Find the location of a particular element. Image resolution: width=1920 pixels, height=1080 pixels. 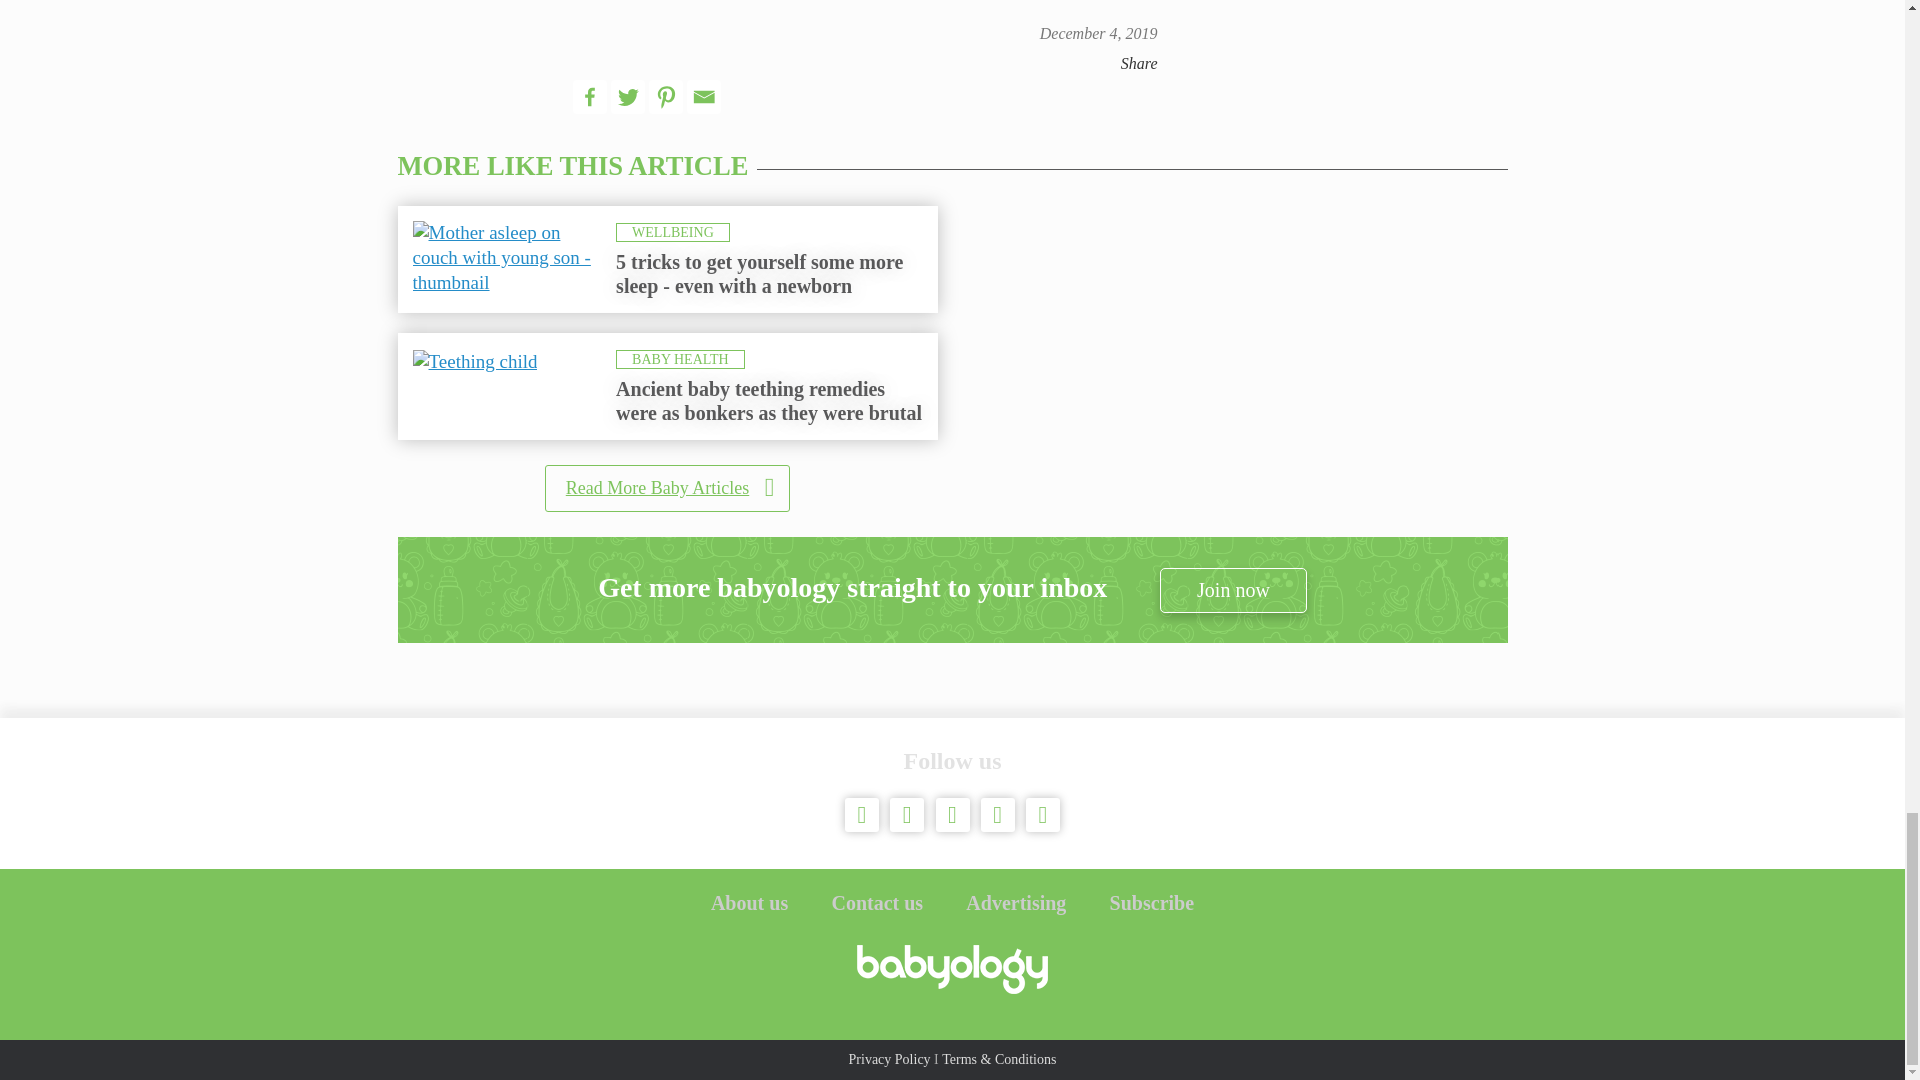

Facebook is located at coordinates (589, 96).